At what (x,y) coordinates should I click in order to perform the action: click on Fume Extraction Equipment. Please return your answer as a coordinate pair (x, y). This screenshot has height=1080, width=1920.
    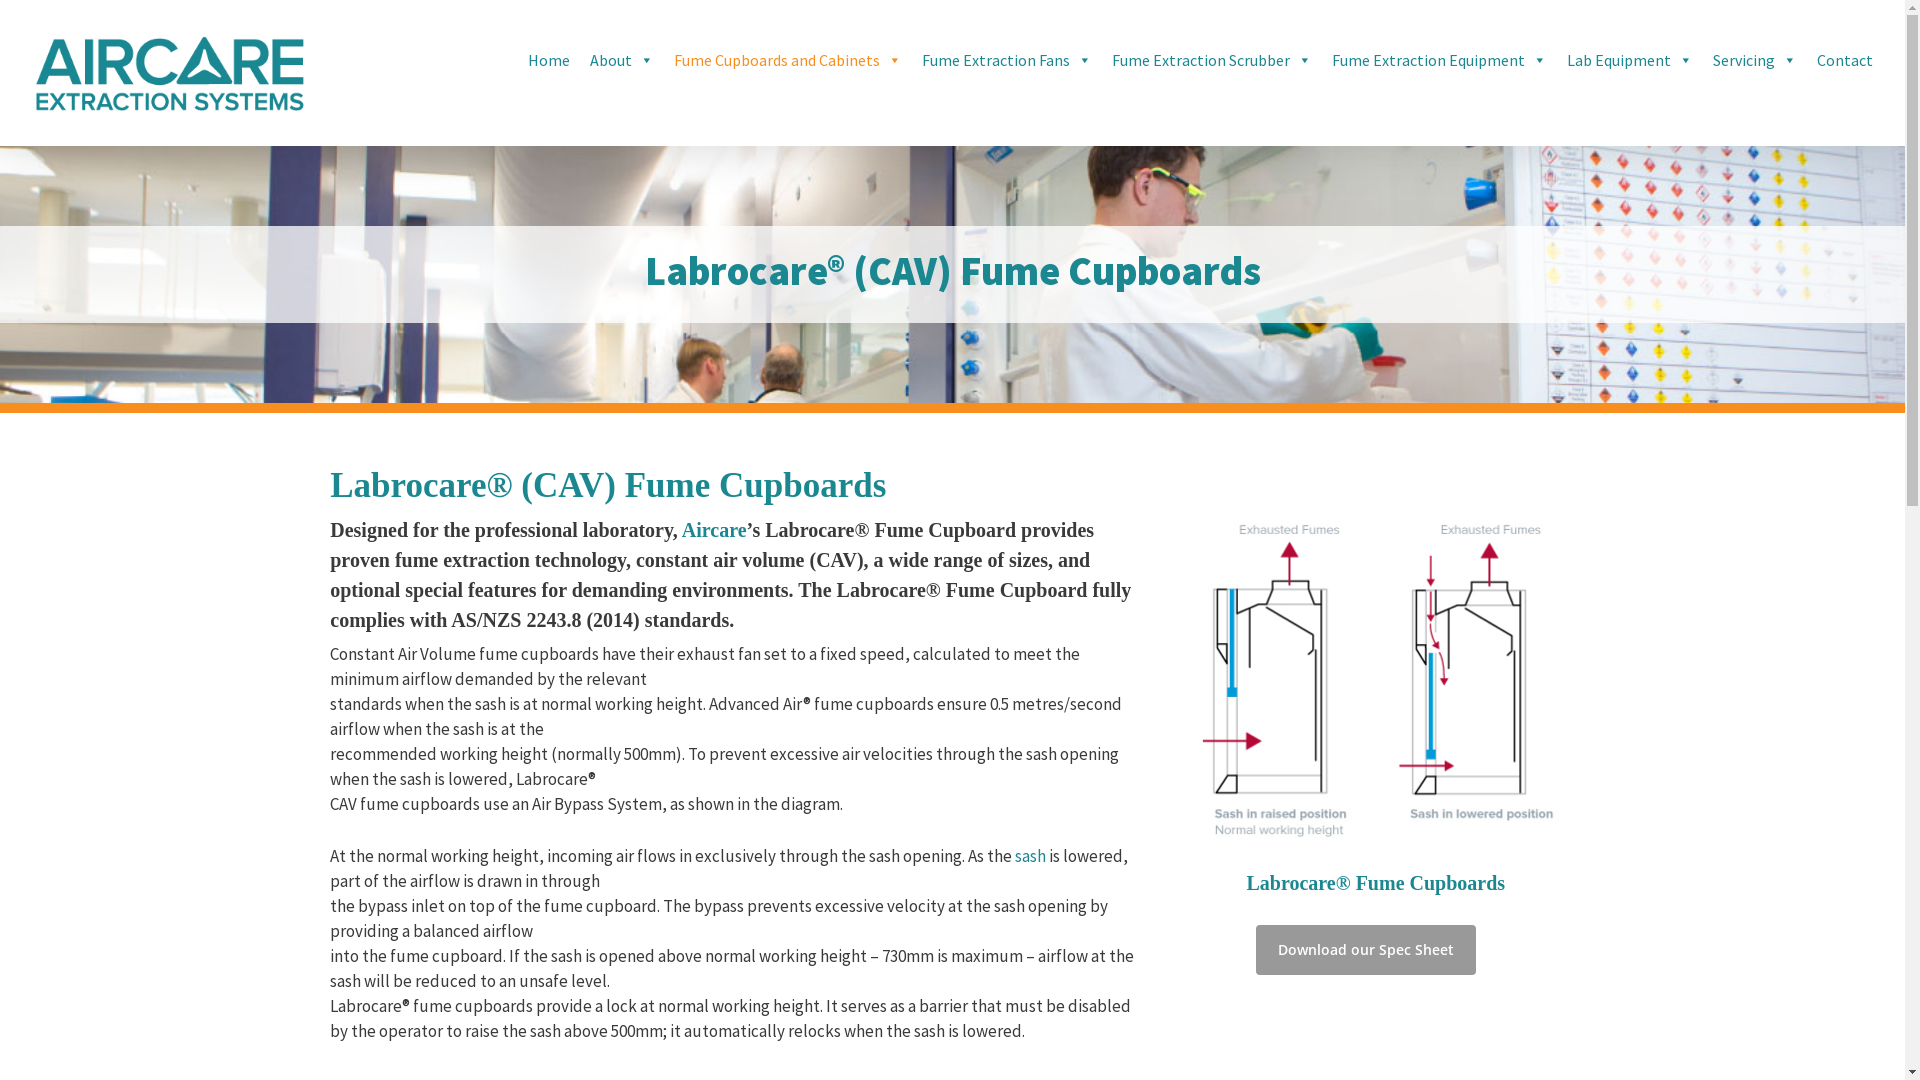
    Looking at the image, I should click on (1440, 60).